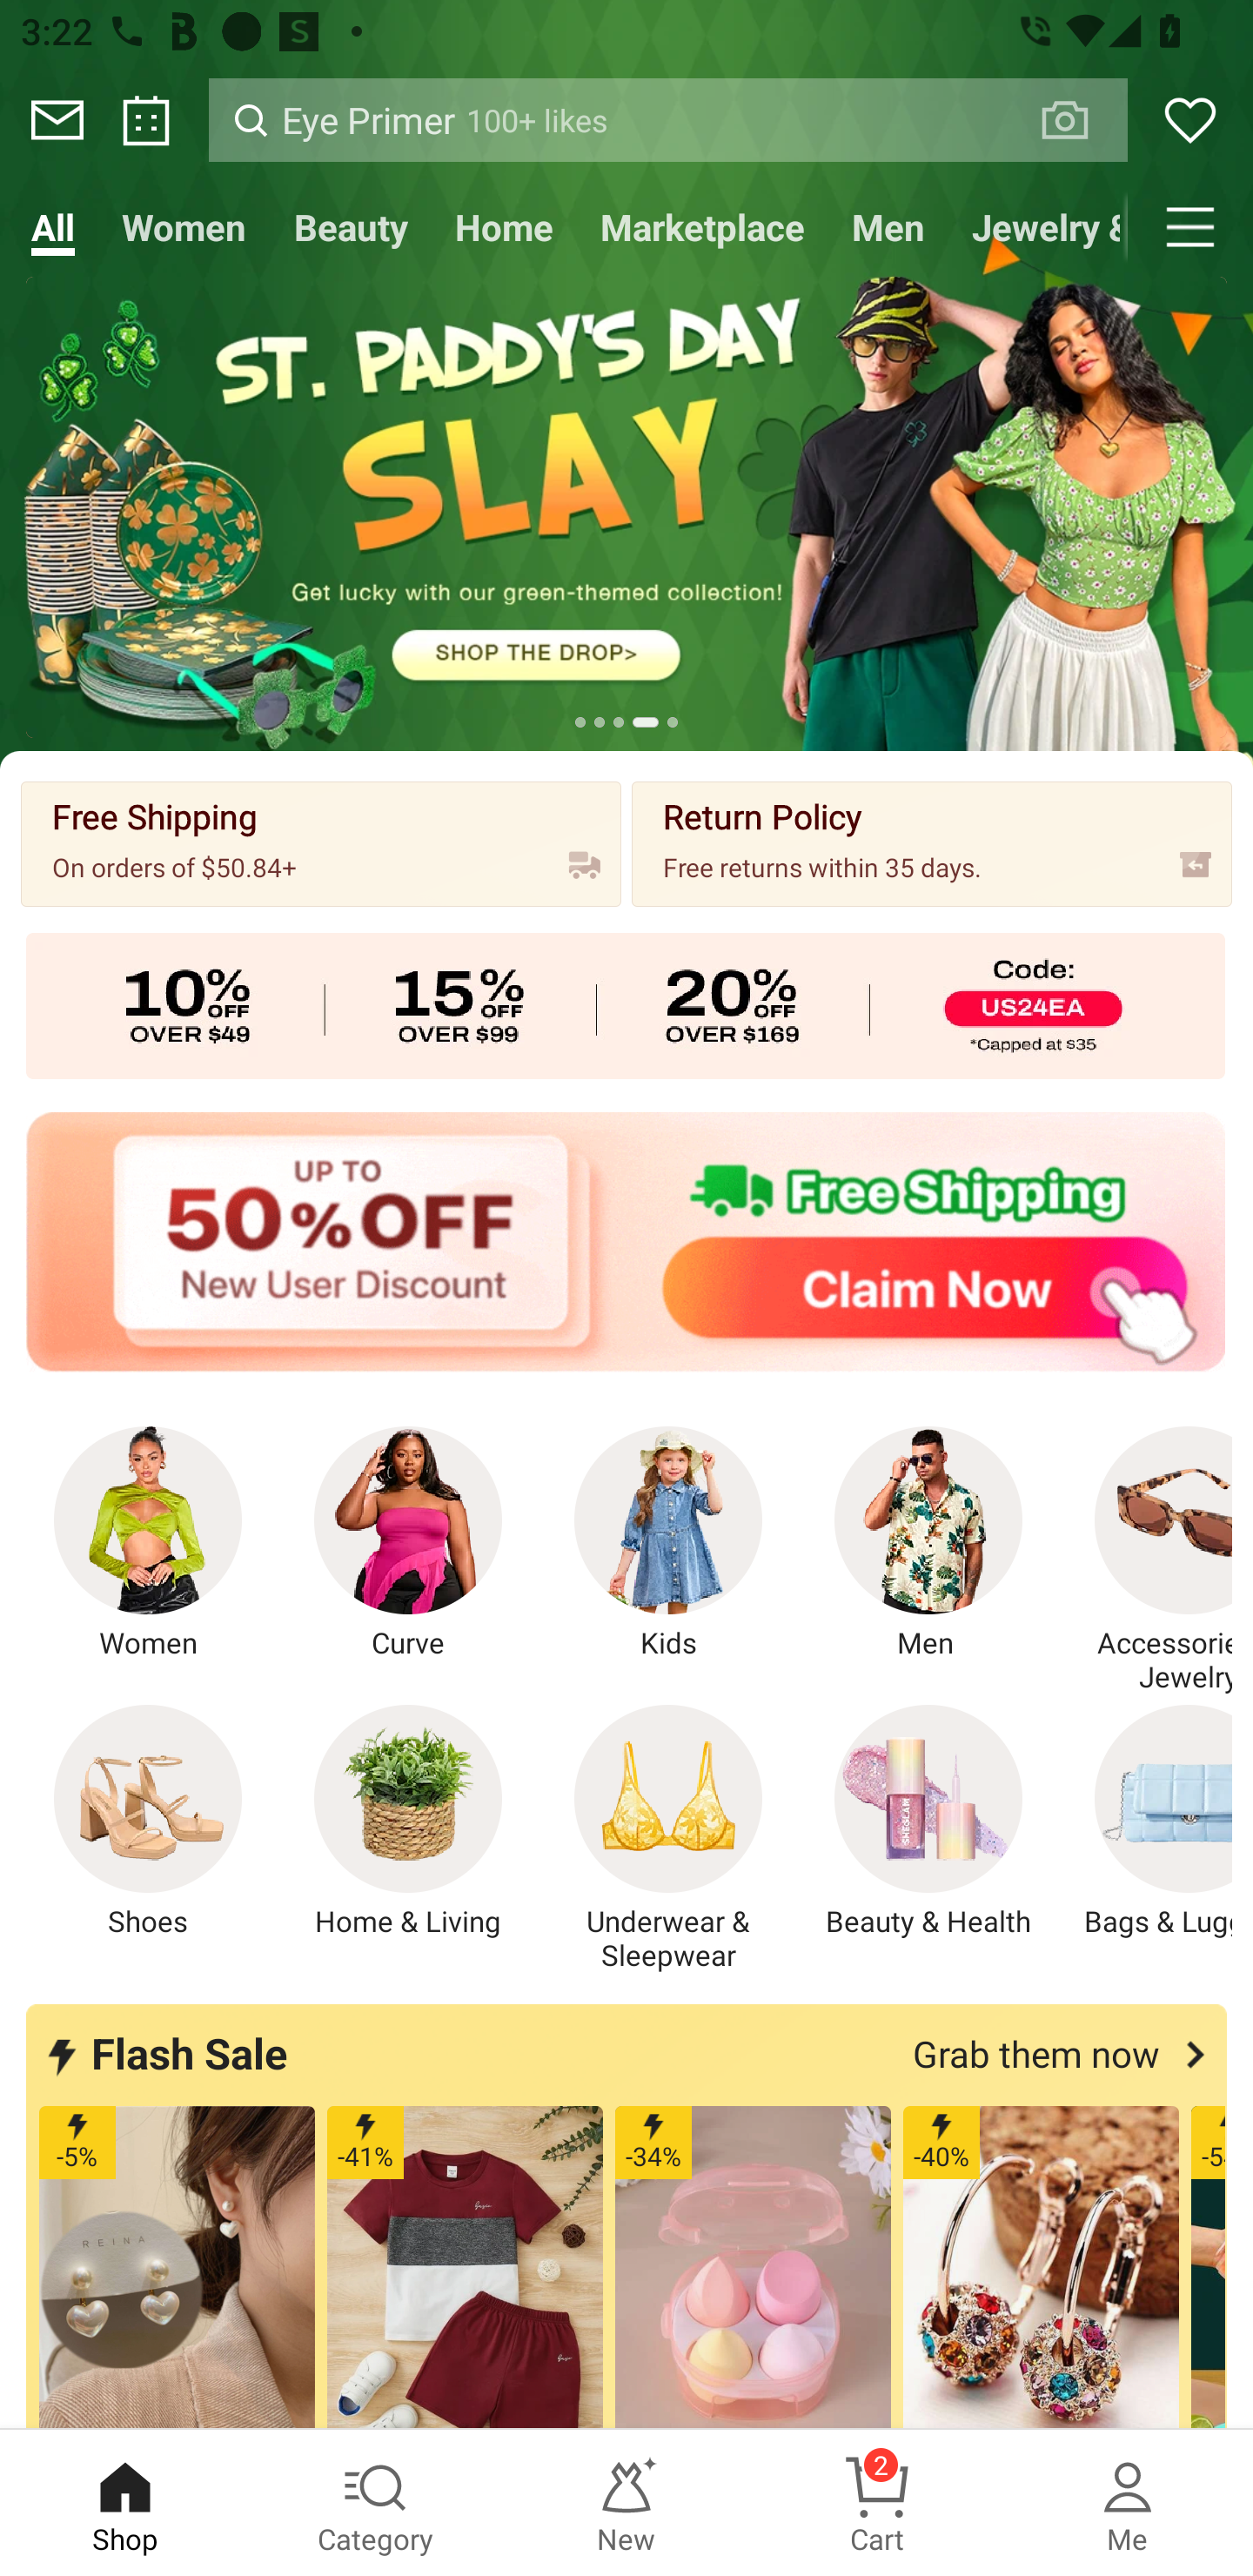  Describe the element at coordinates (408, 1822) in the screenshot. I see `Home & Living` at that location.